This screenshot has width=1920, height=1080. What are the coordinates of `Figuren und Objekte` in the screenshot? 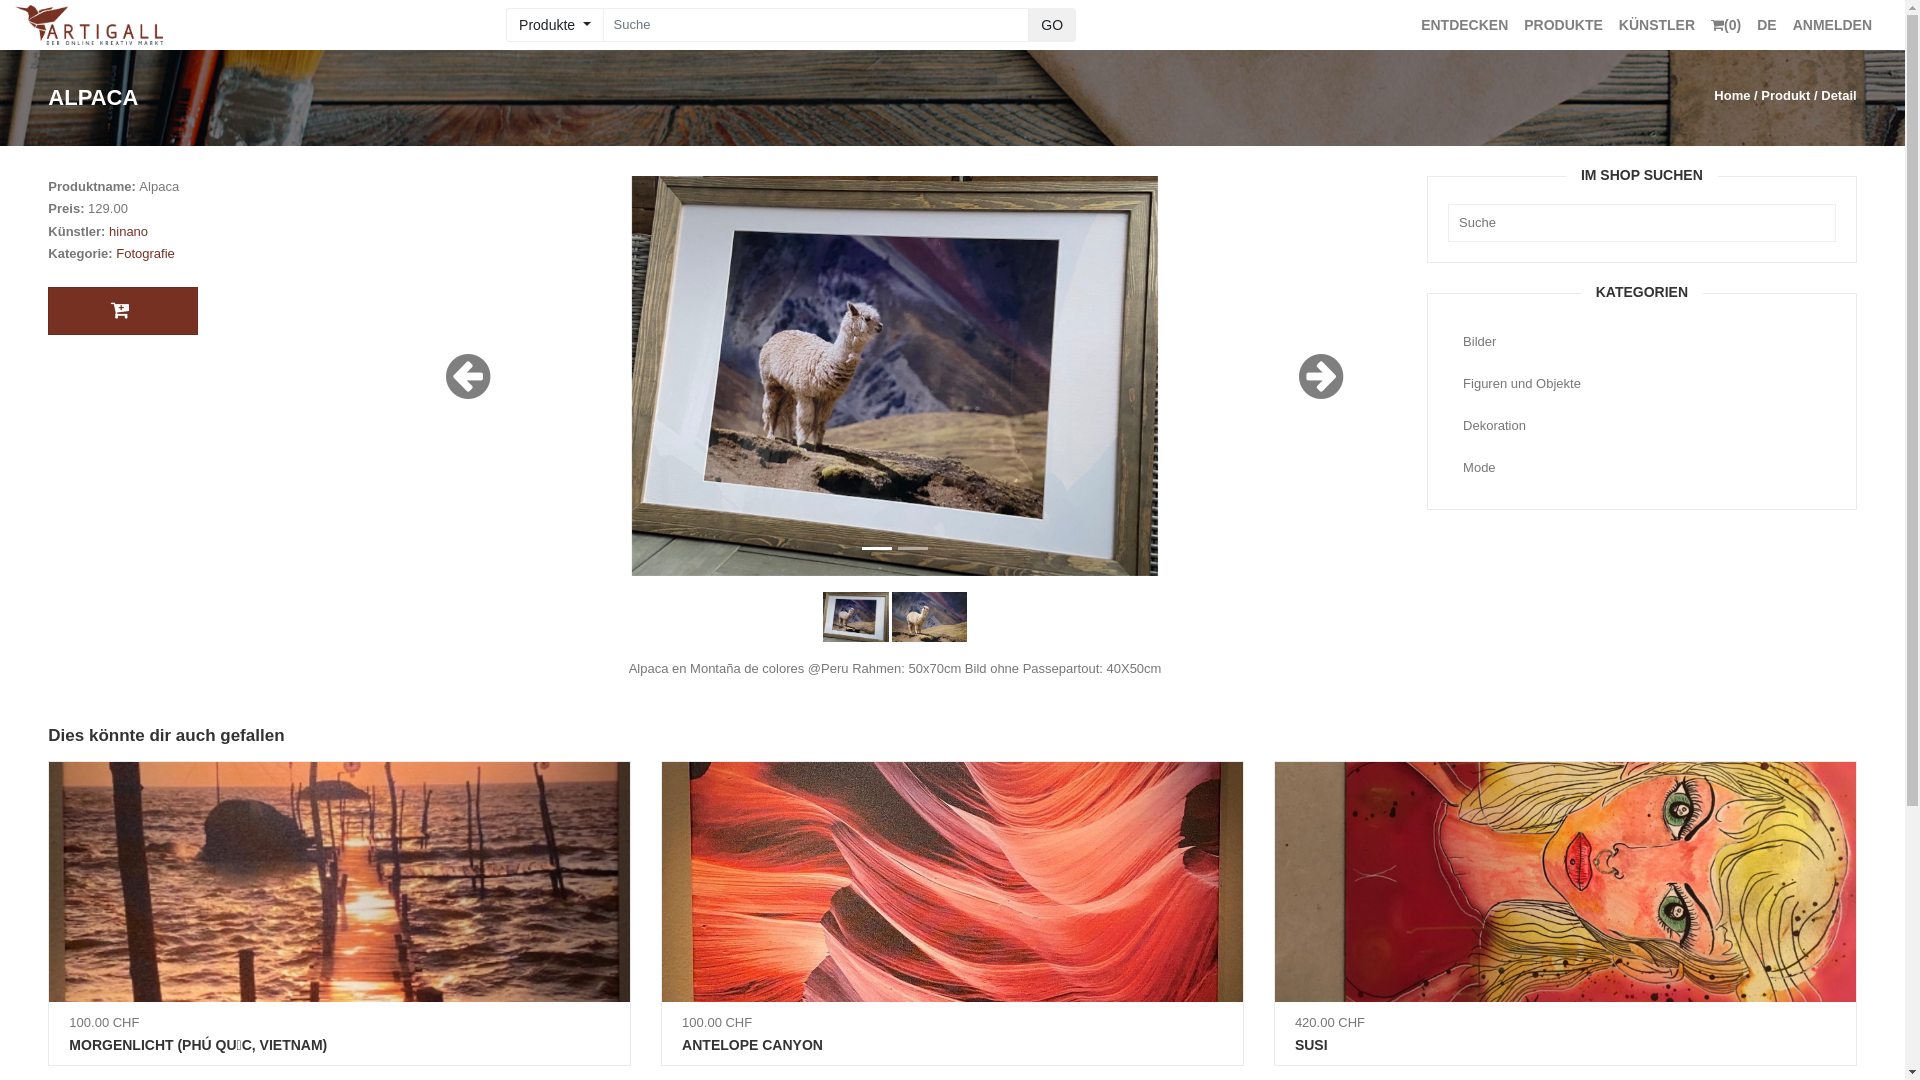 It's located at (1642, 384).